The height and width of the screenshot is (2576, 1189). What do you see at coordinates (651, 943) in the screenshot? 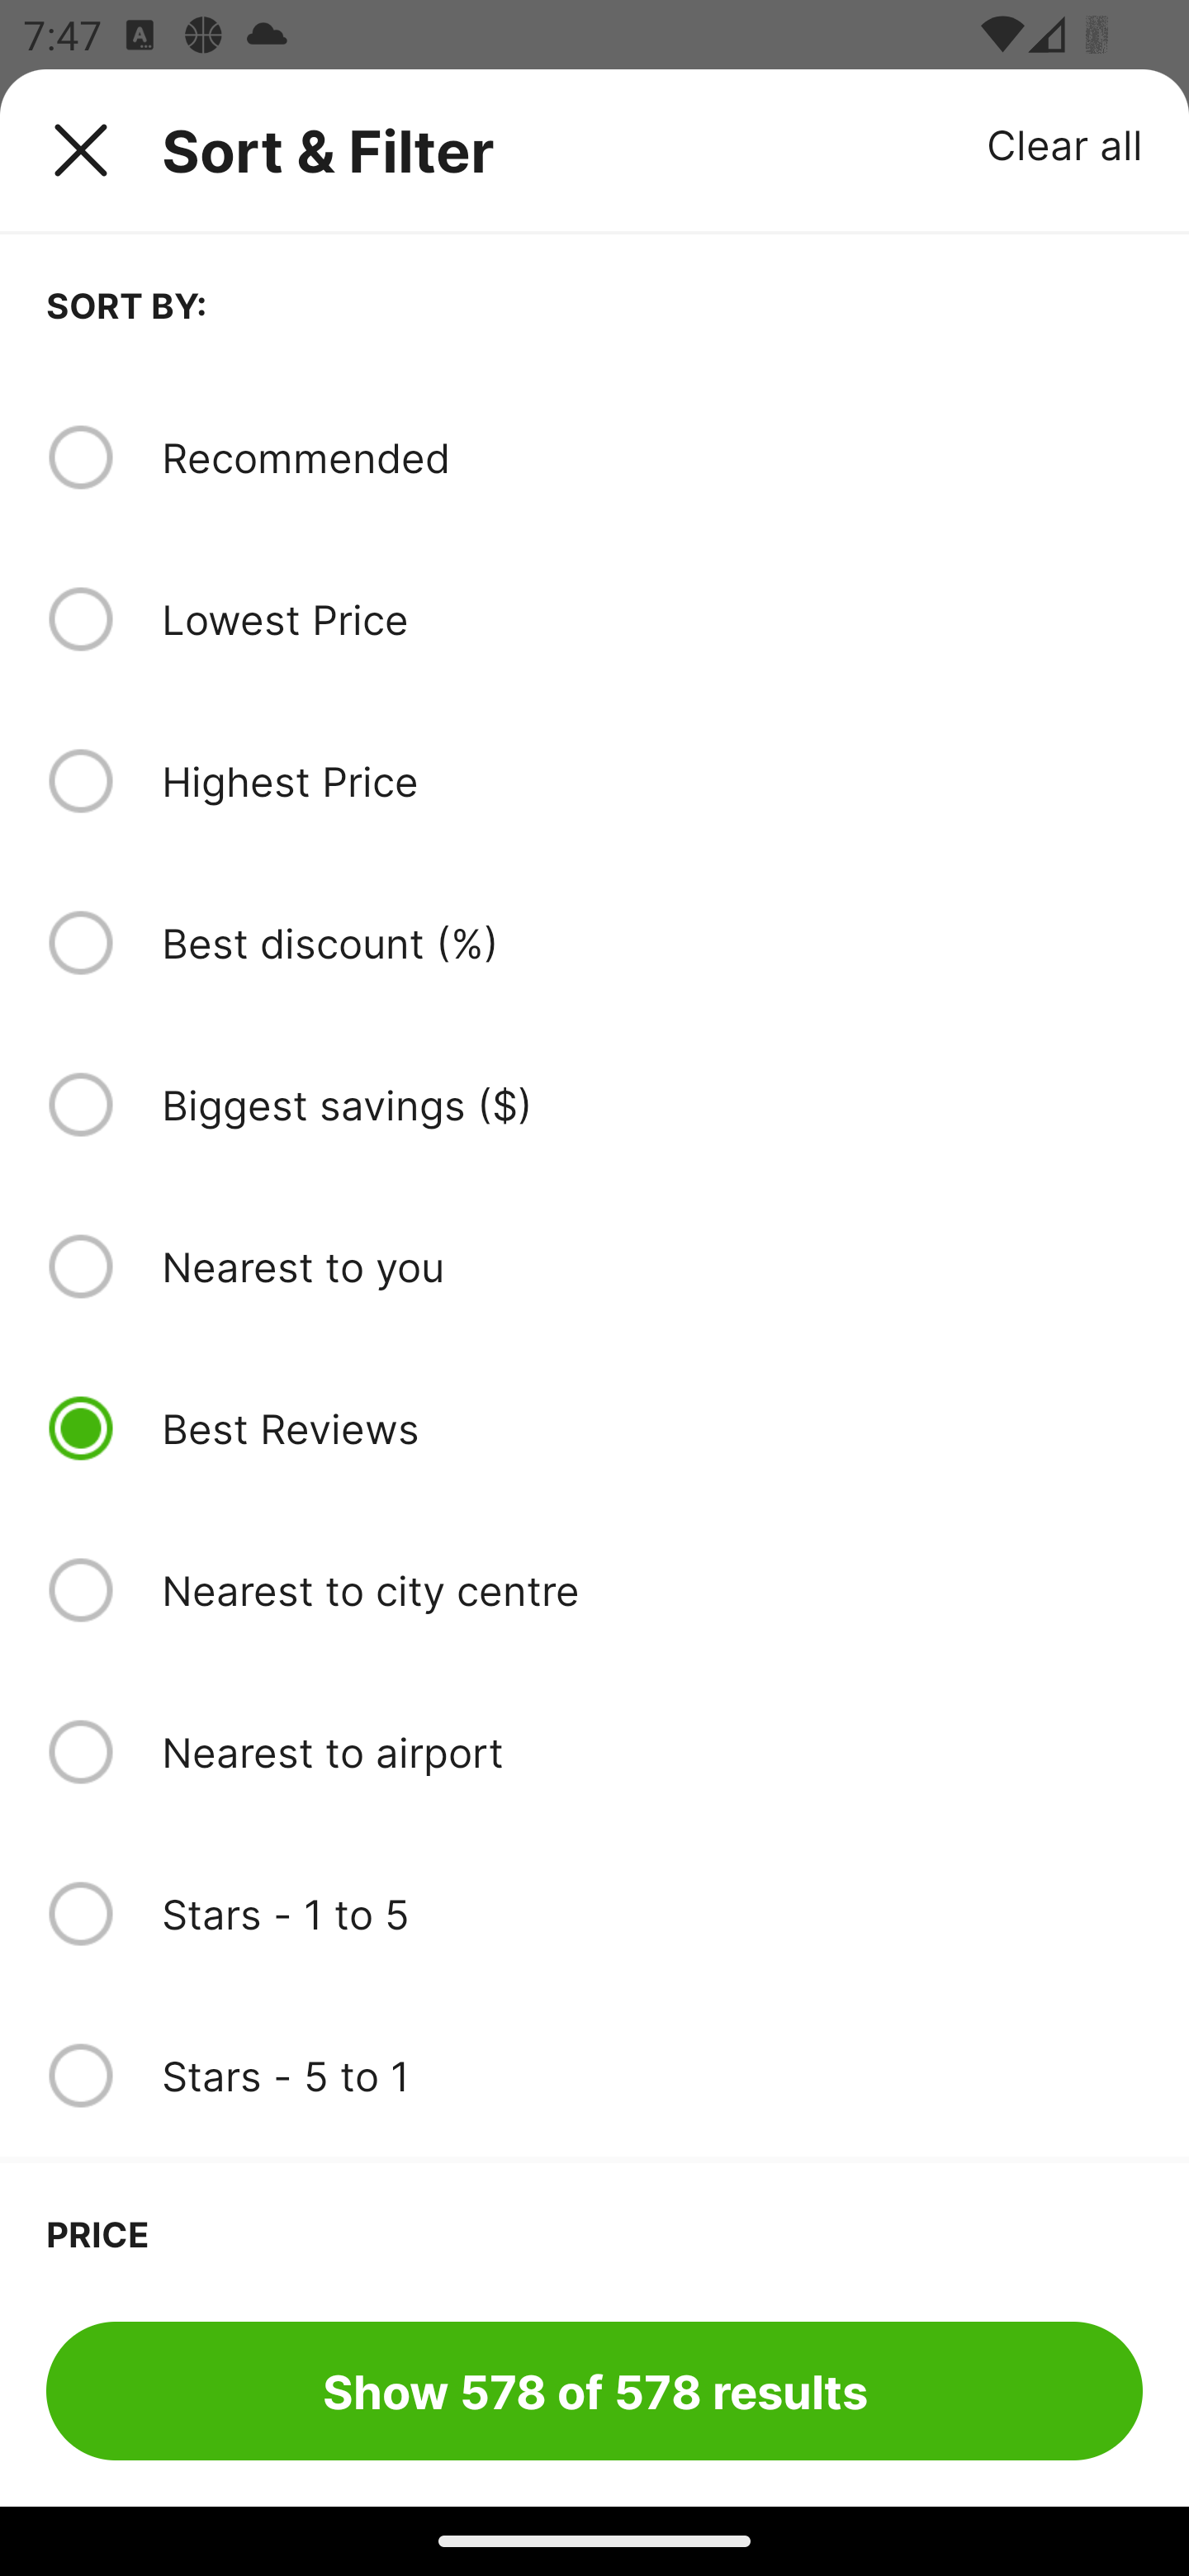
I see `Best discount (%)` at bounding box center [651, 943].